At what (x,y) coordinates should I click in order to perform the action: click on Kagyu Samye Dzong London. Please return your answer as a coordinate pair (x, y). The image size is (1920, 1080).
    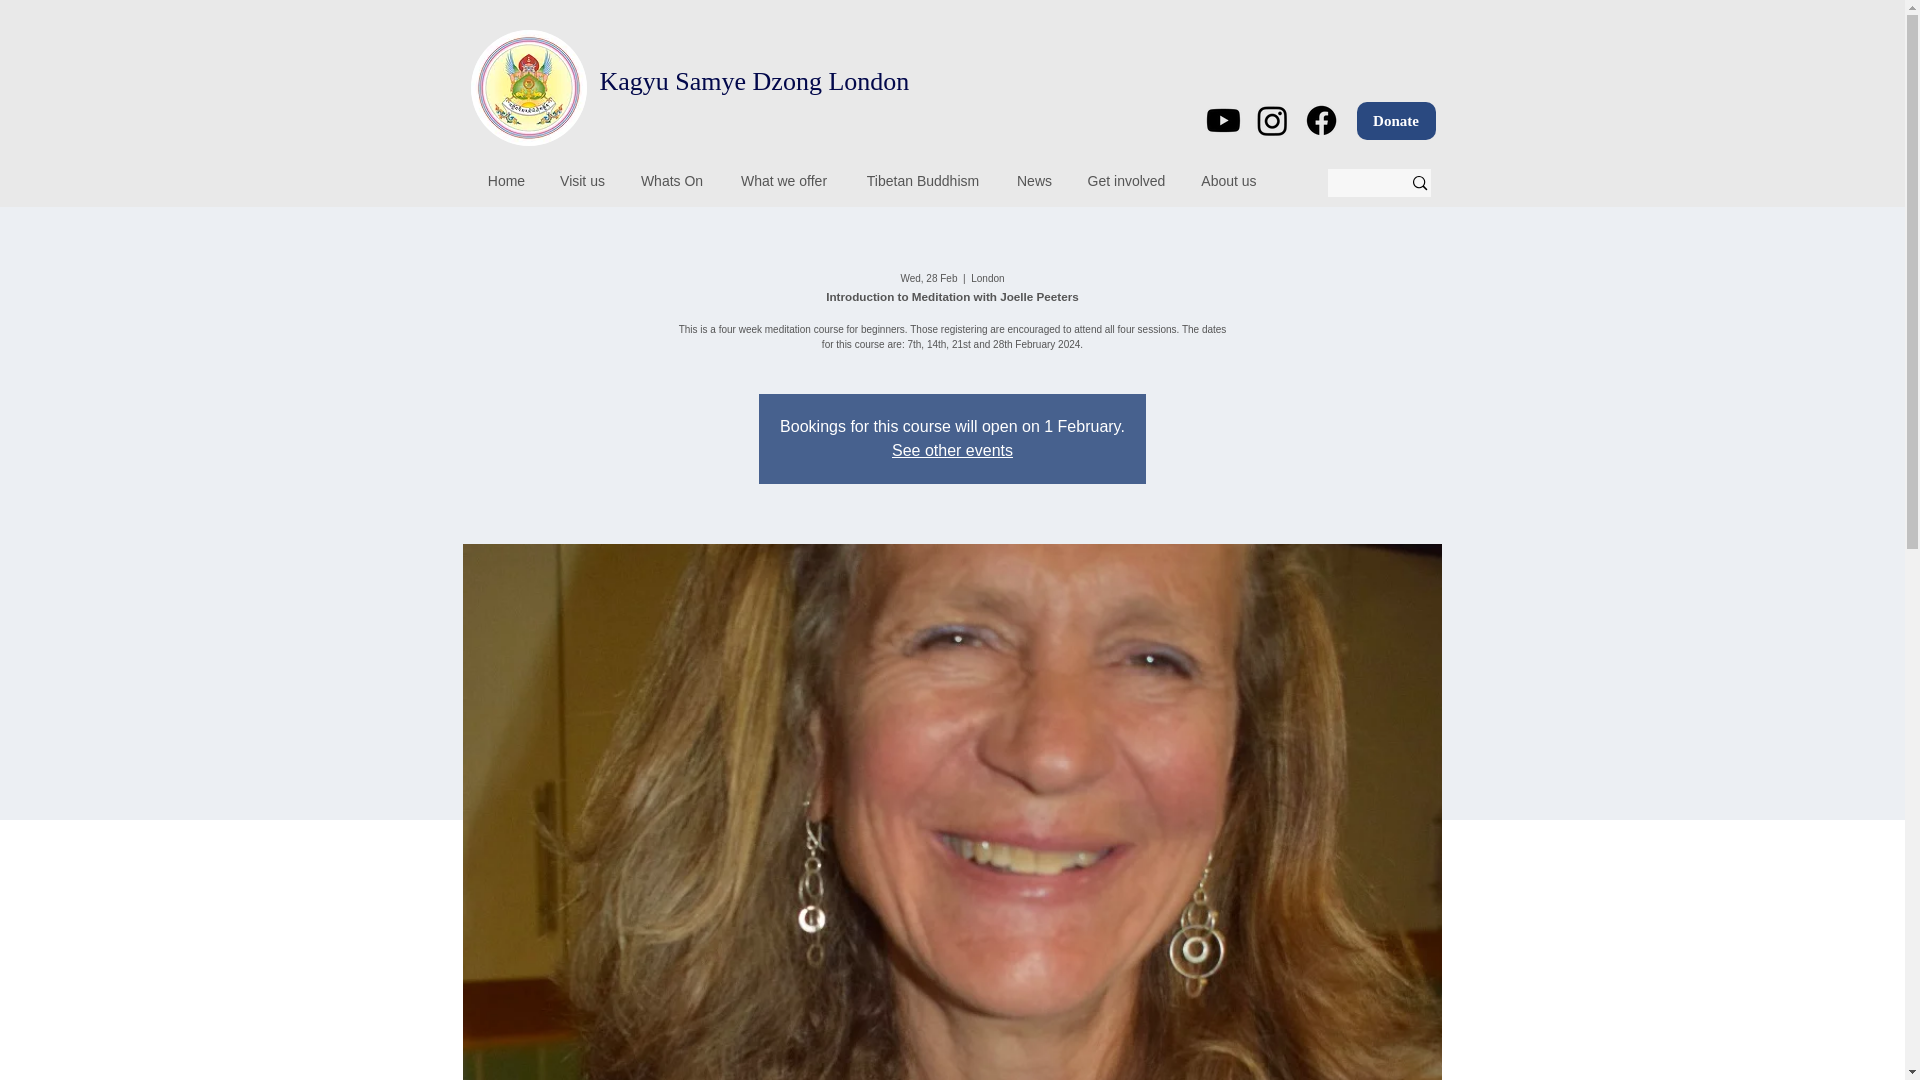
    Looking at the image, I should click on (754, 81).